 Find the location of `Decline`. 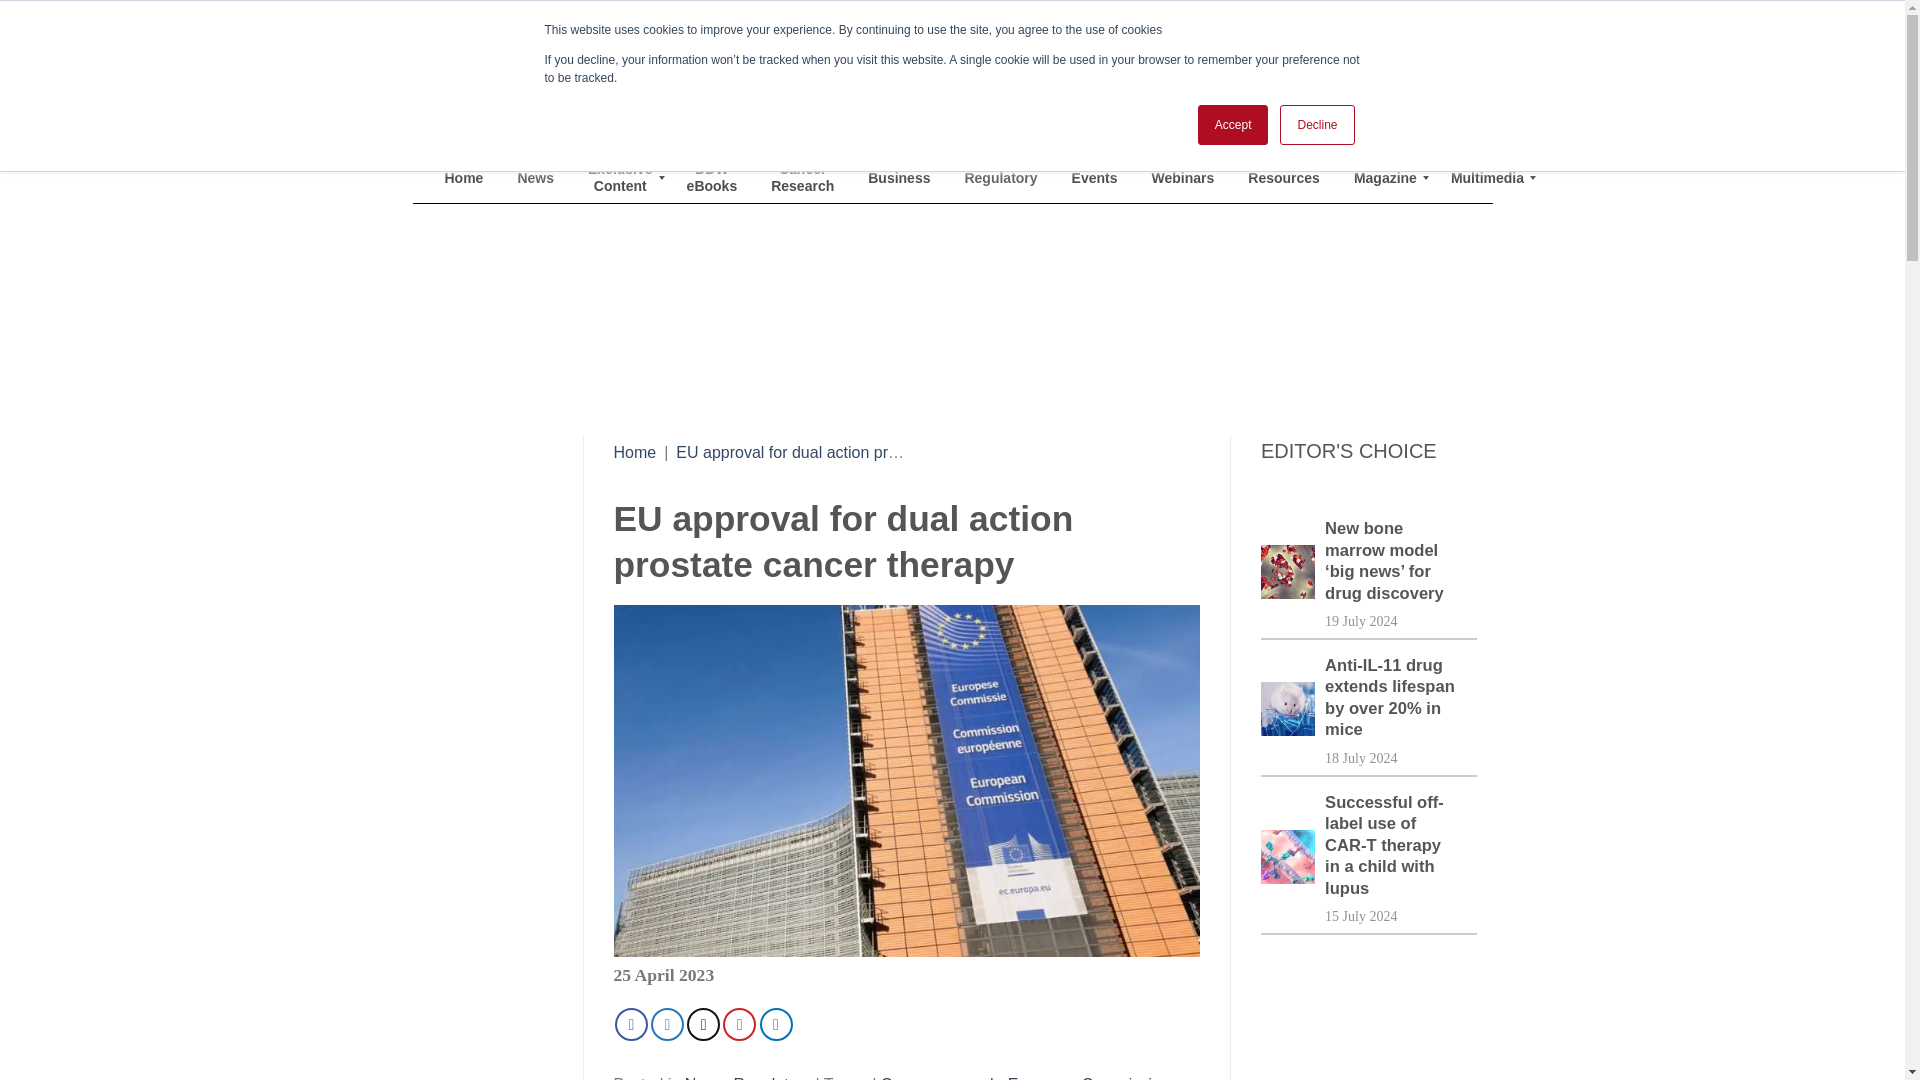

Decline is located at coordinates (1316, 124).